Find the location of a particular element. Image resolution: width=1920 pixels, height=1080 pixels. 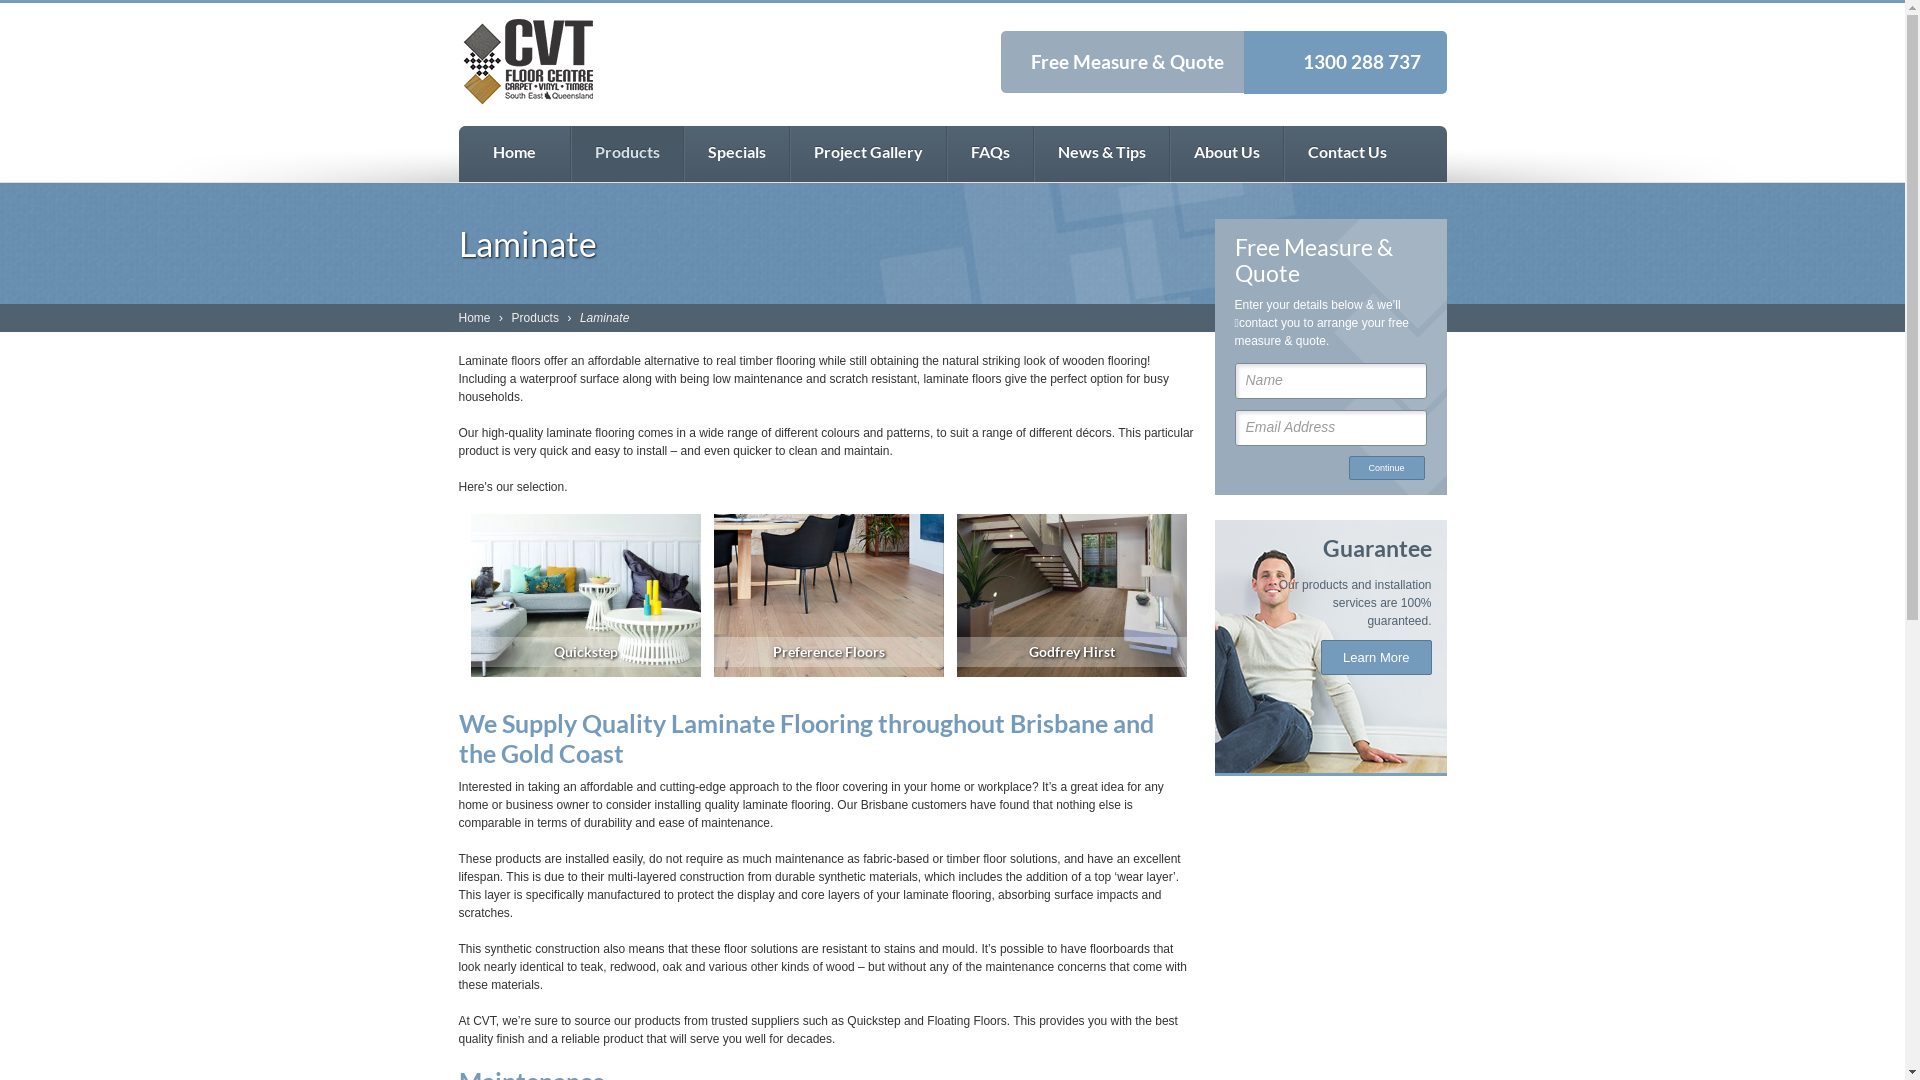

Godfrey Hirst is located at coordinates (1072, 595).